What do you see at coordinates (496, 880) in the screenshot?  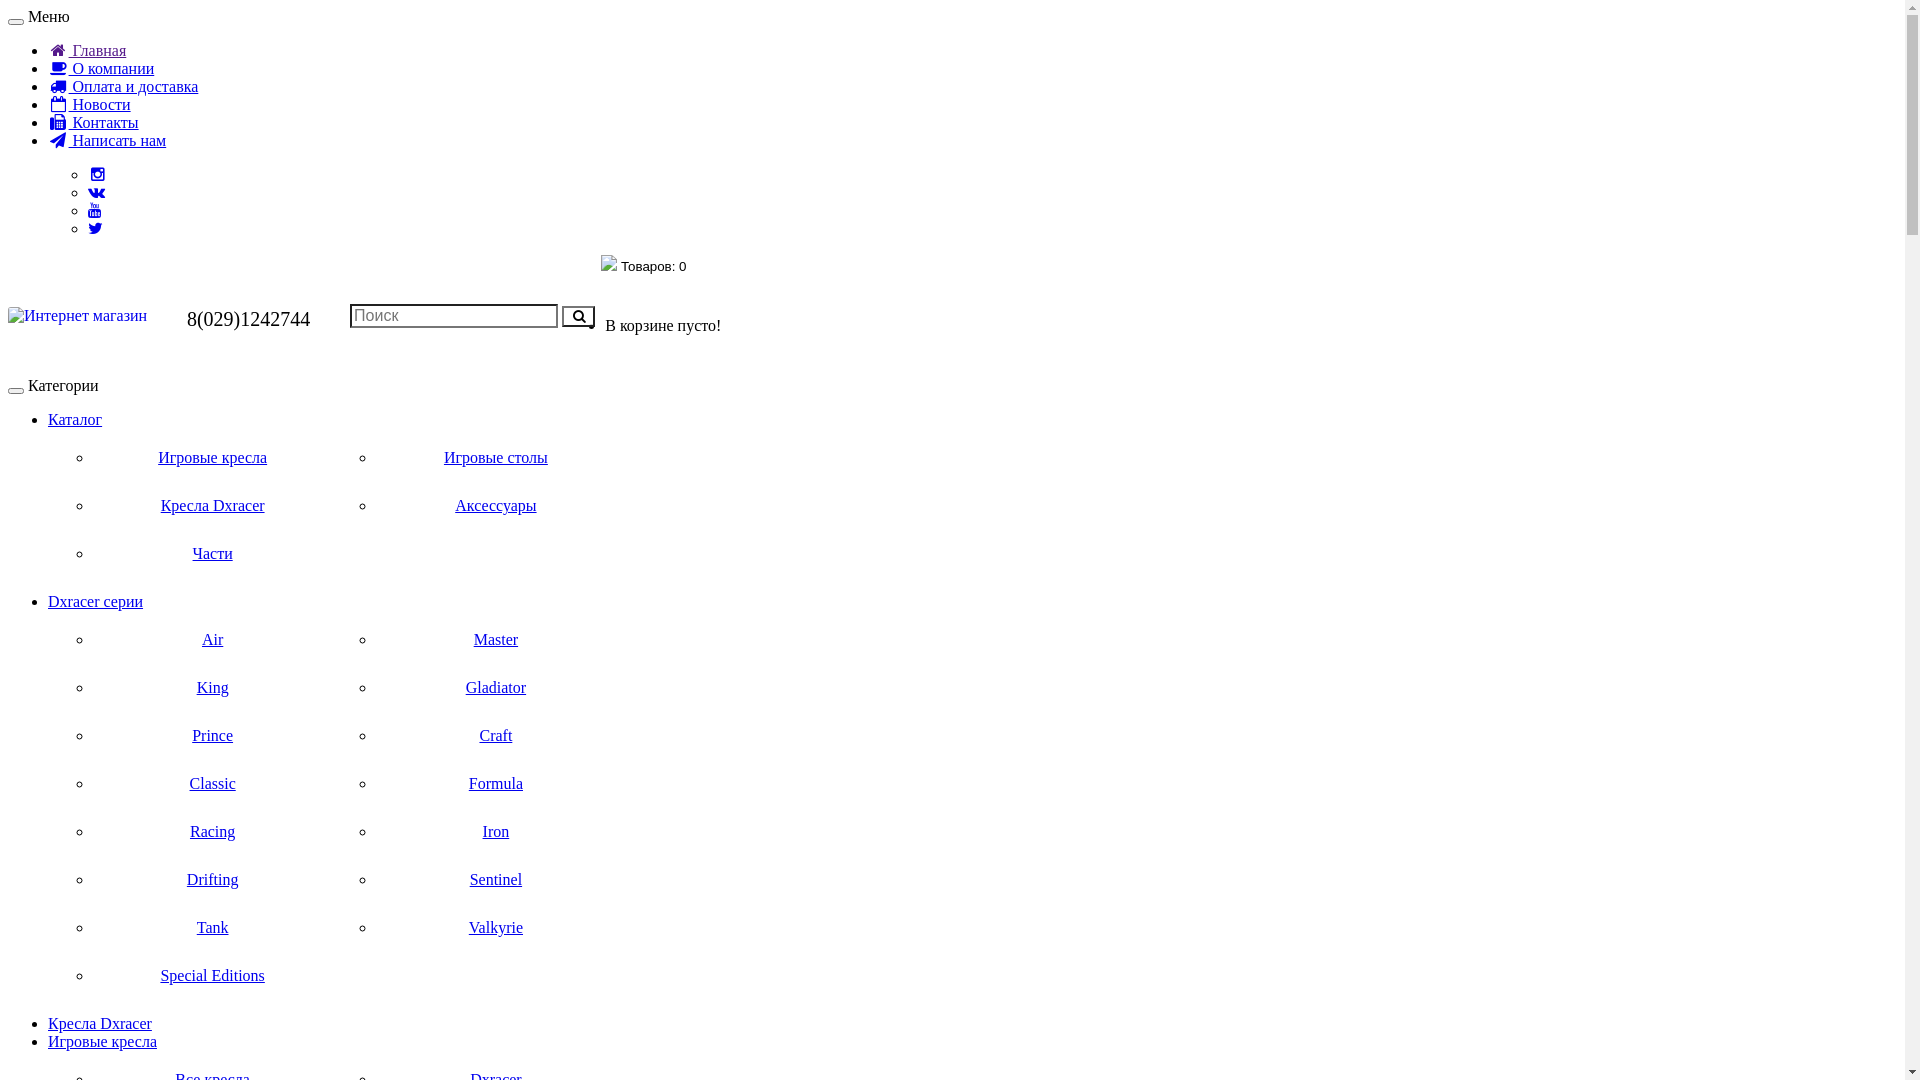 I see `Sentinel` at bounding box center [496, 880].